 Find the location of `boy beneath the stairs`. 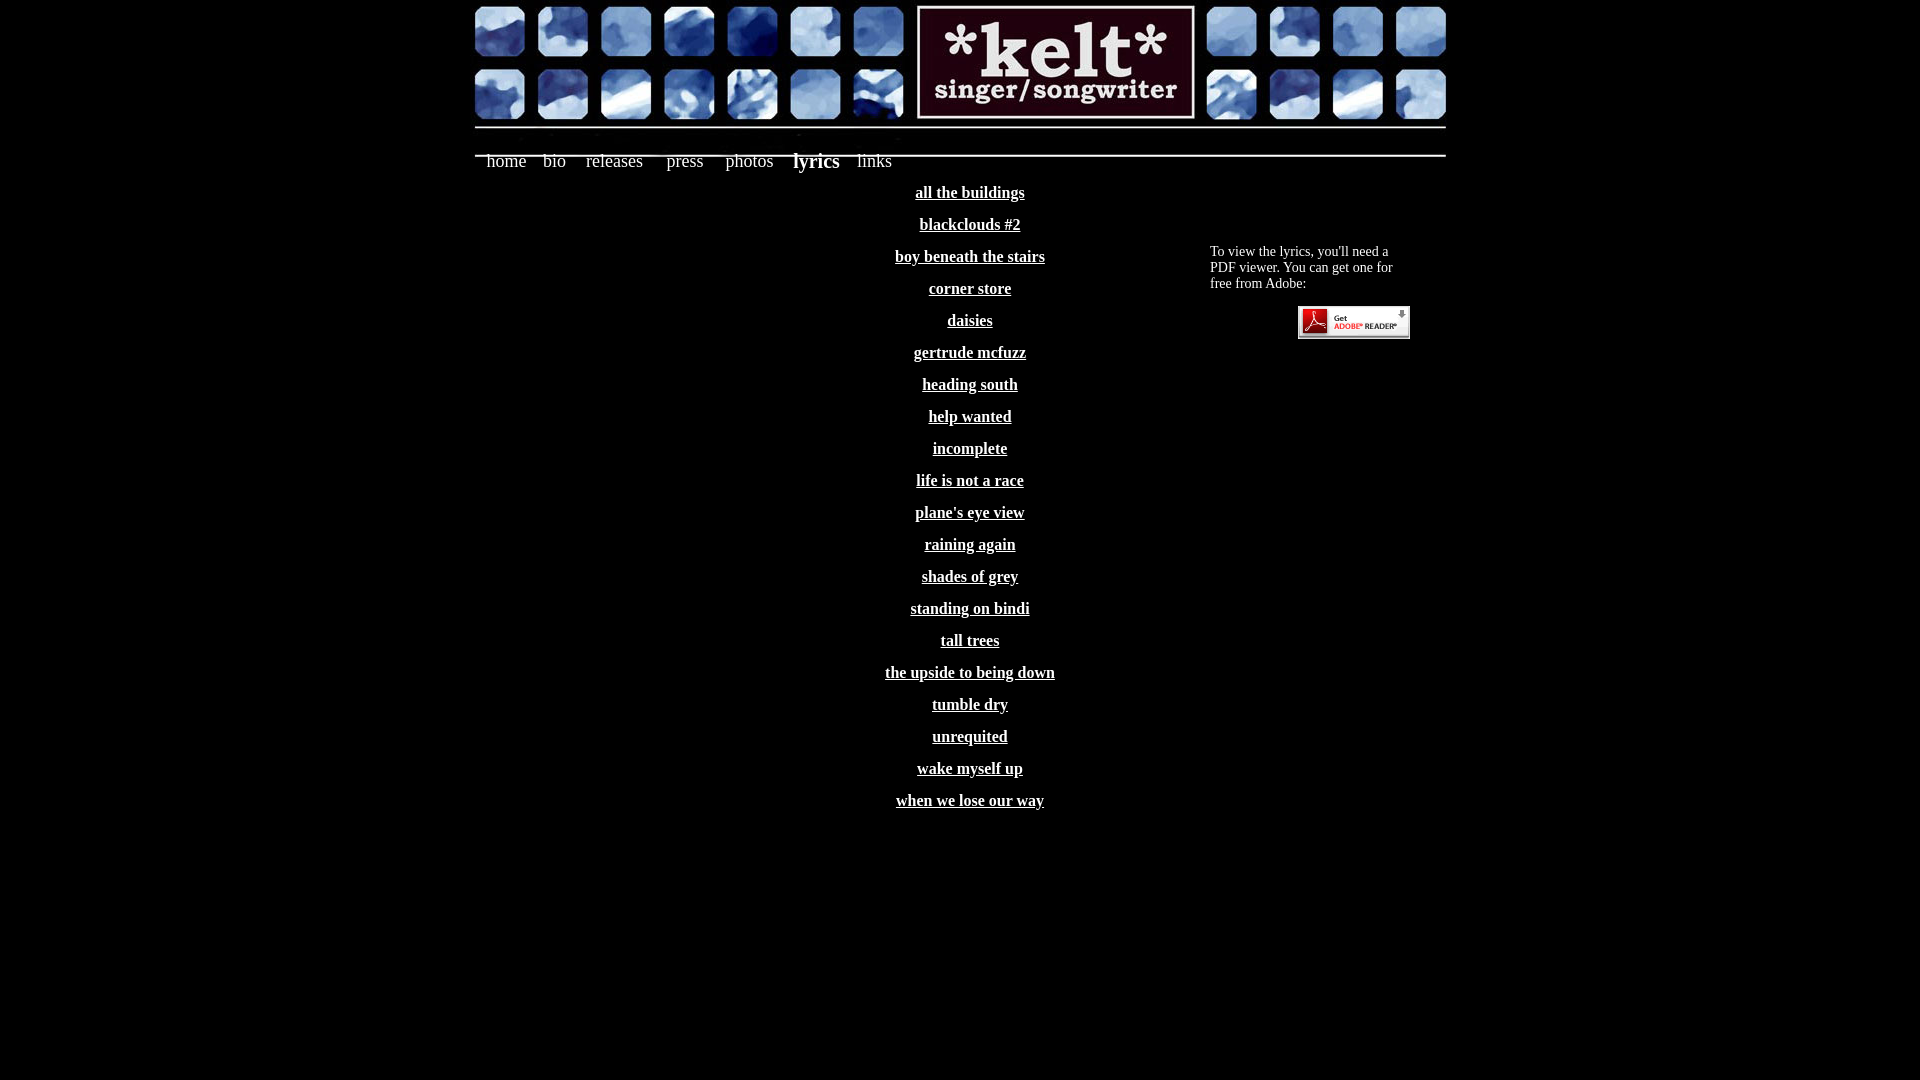

boy beneath the stairs is located at coordinates (970, 256).